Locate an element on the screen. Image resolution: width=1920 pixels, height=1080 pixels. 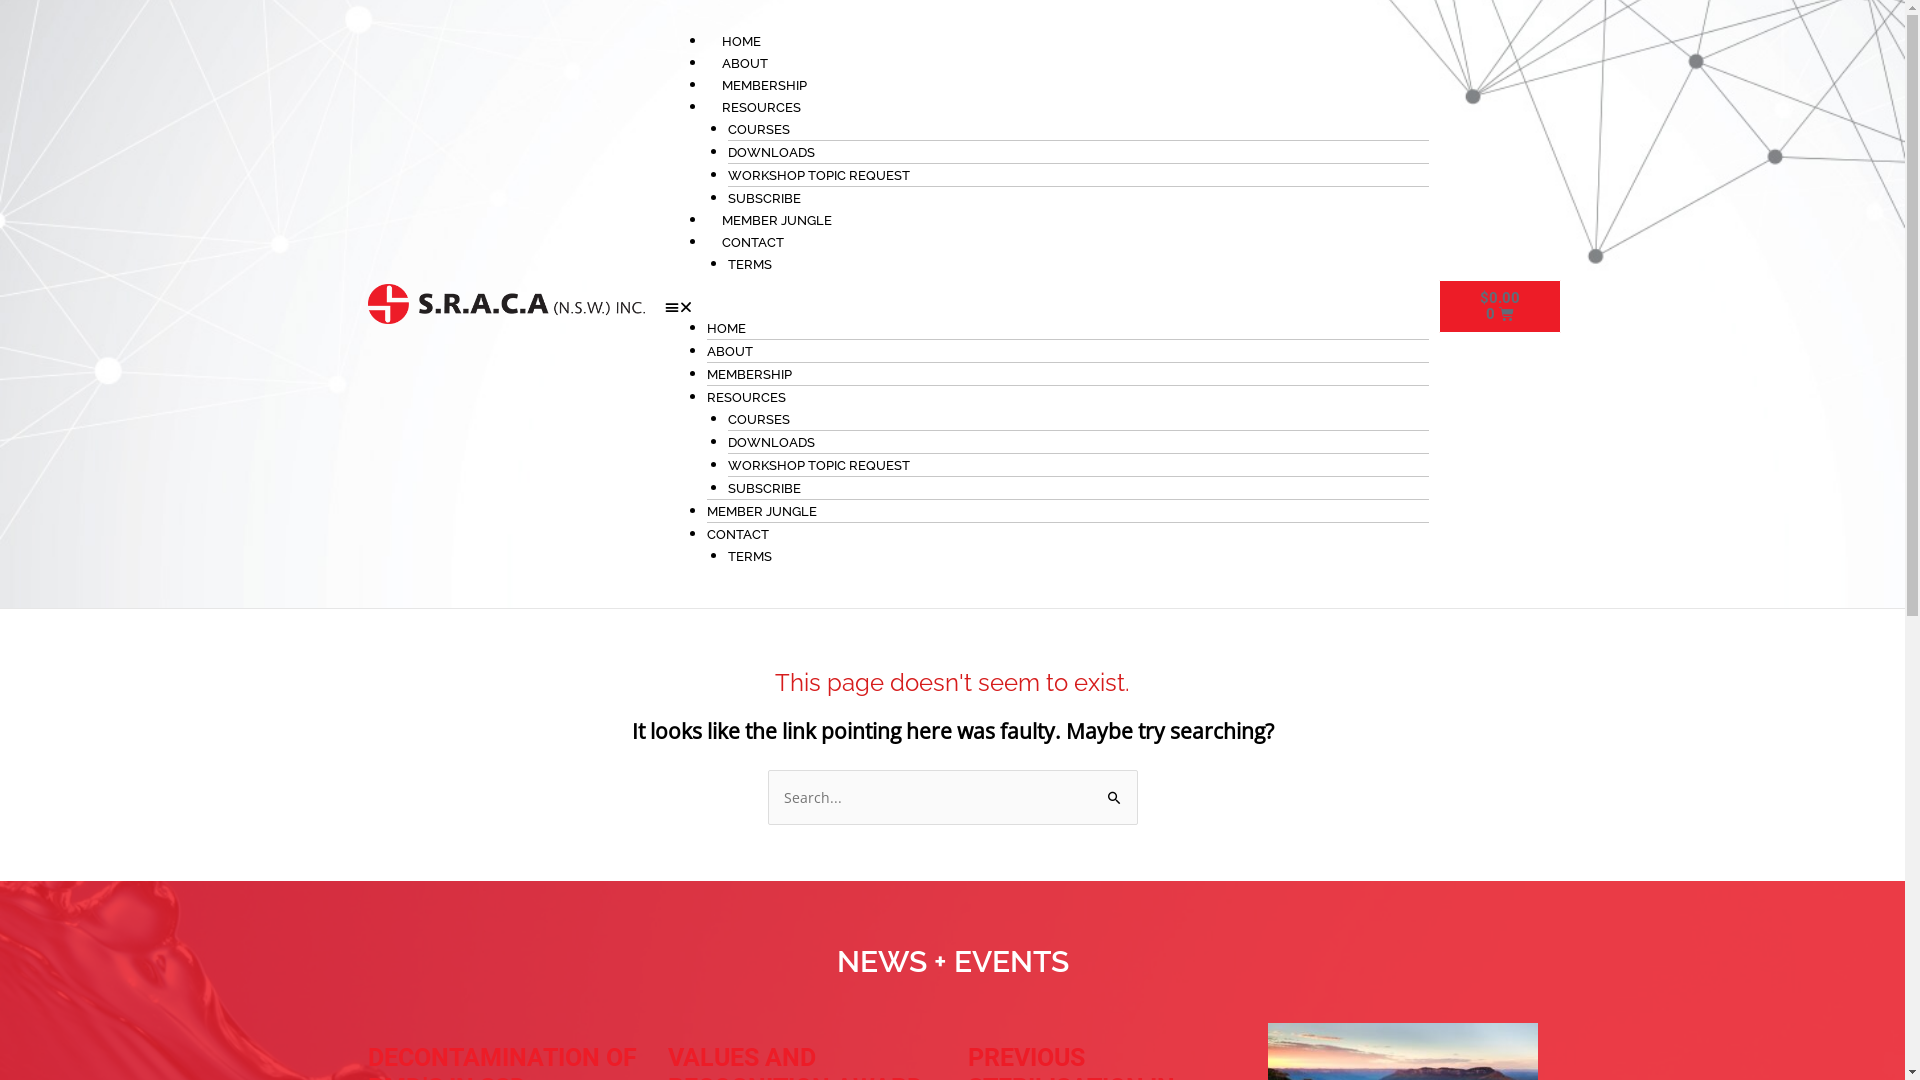
RESOURCES is located at coordinates (746, 398).